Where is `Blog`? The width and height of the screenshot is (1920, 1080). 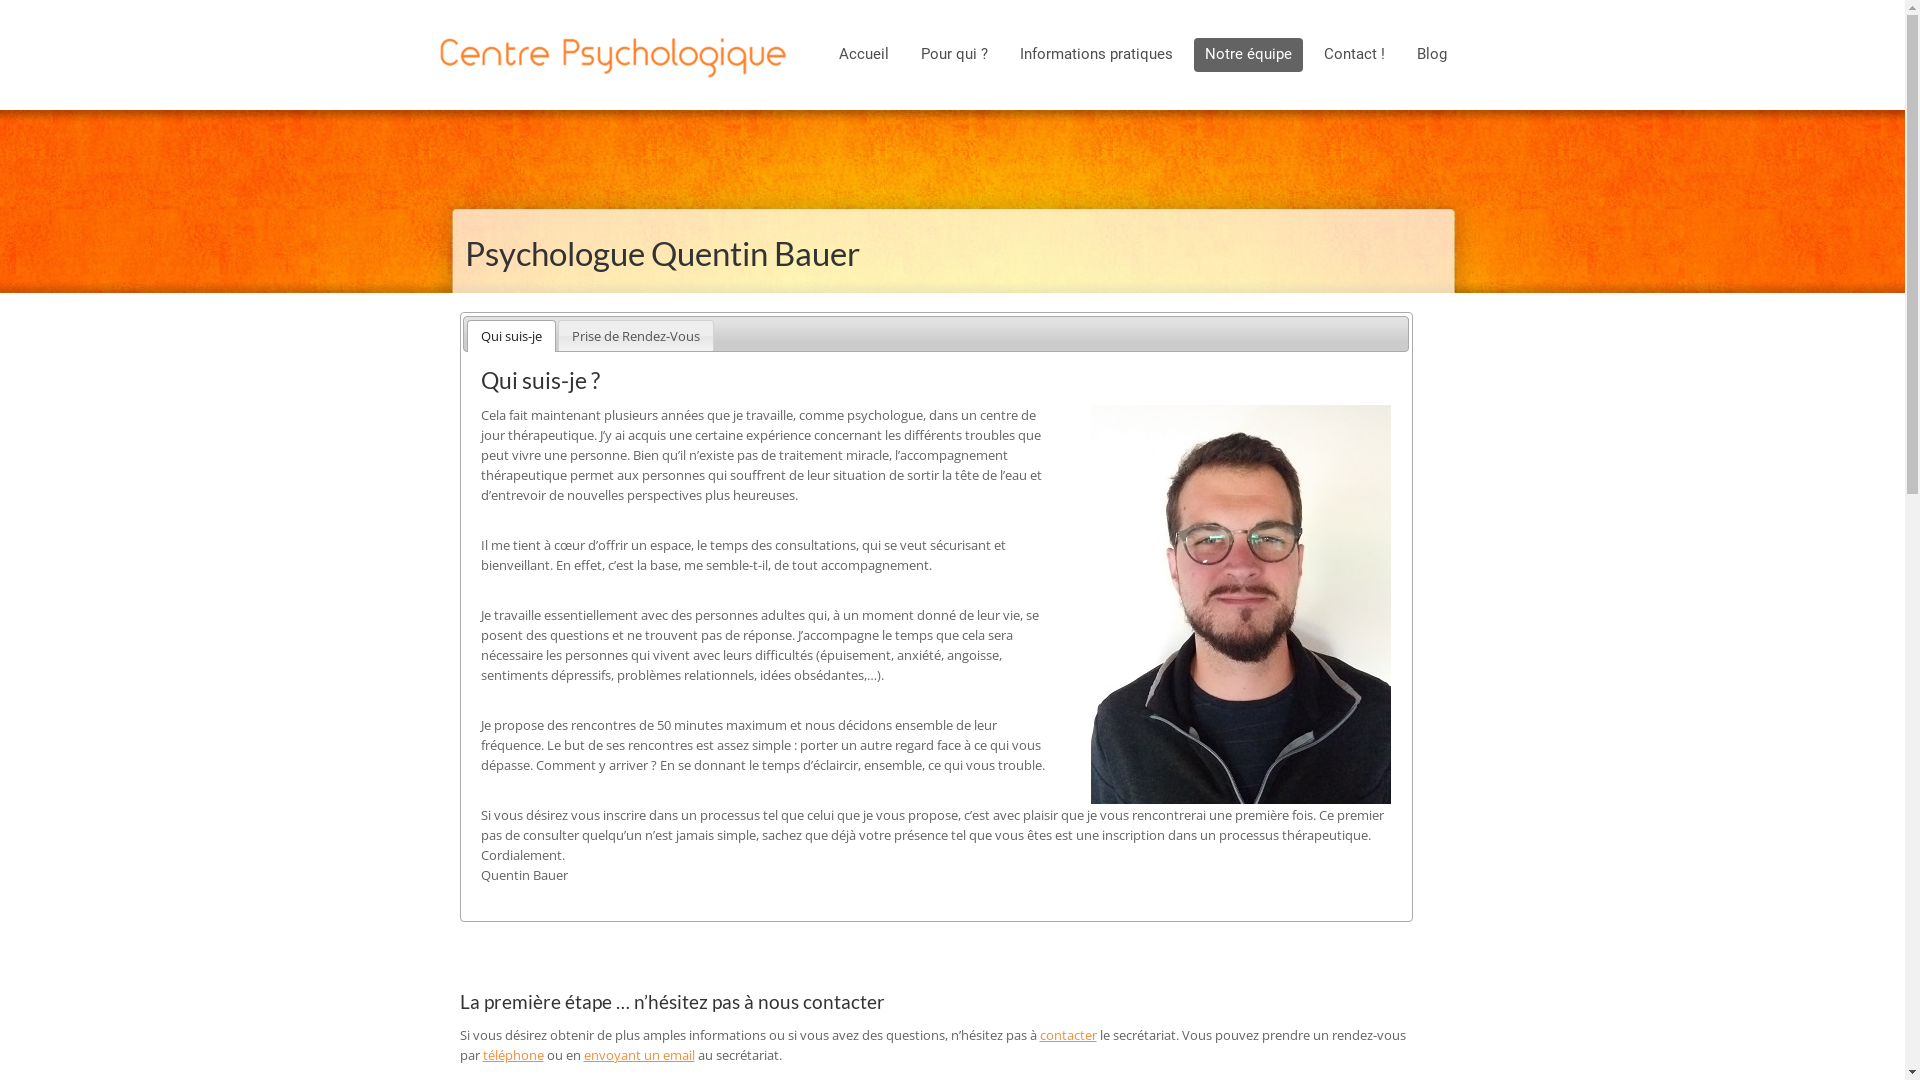
Blog is located at coordinates (1432, 55).